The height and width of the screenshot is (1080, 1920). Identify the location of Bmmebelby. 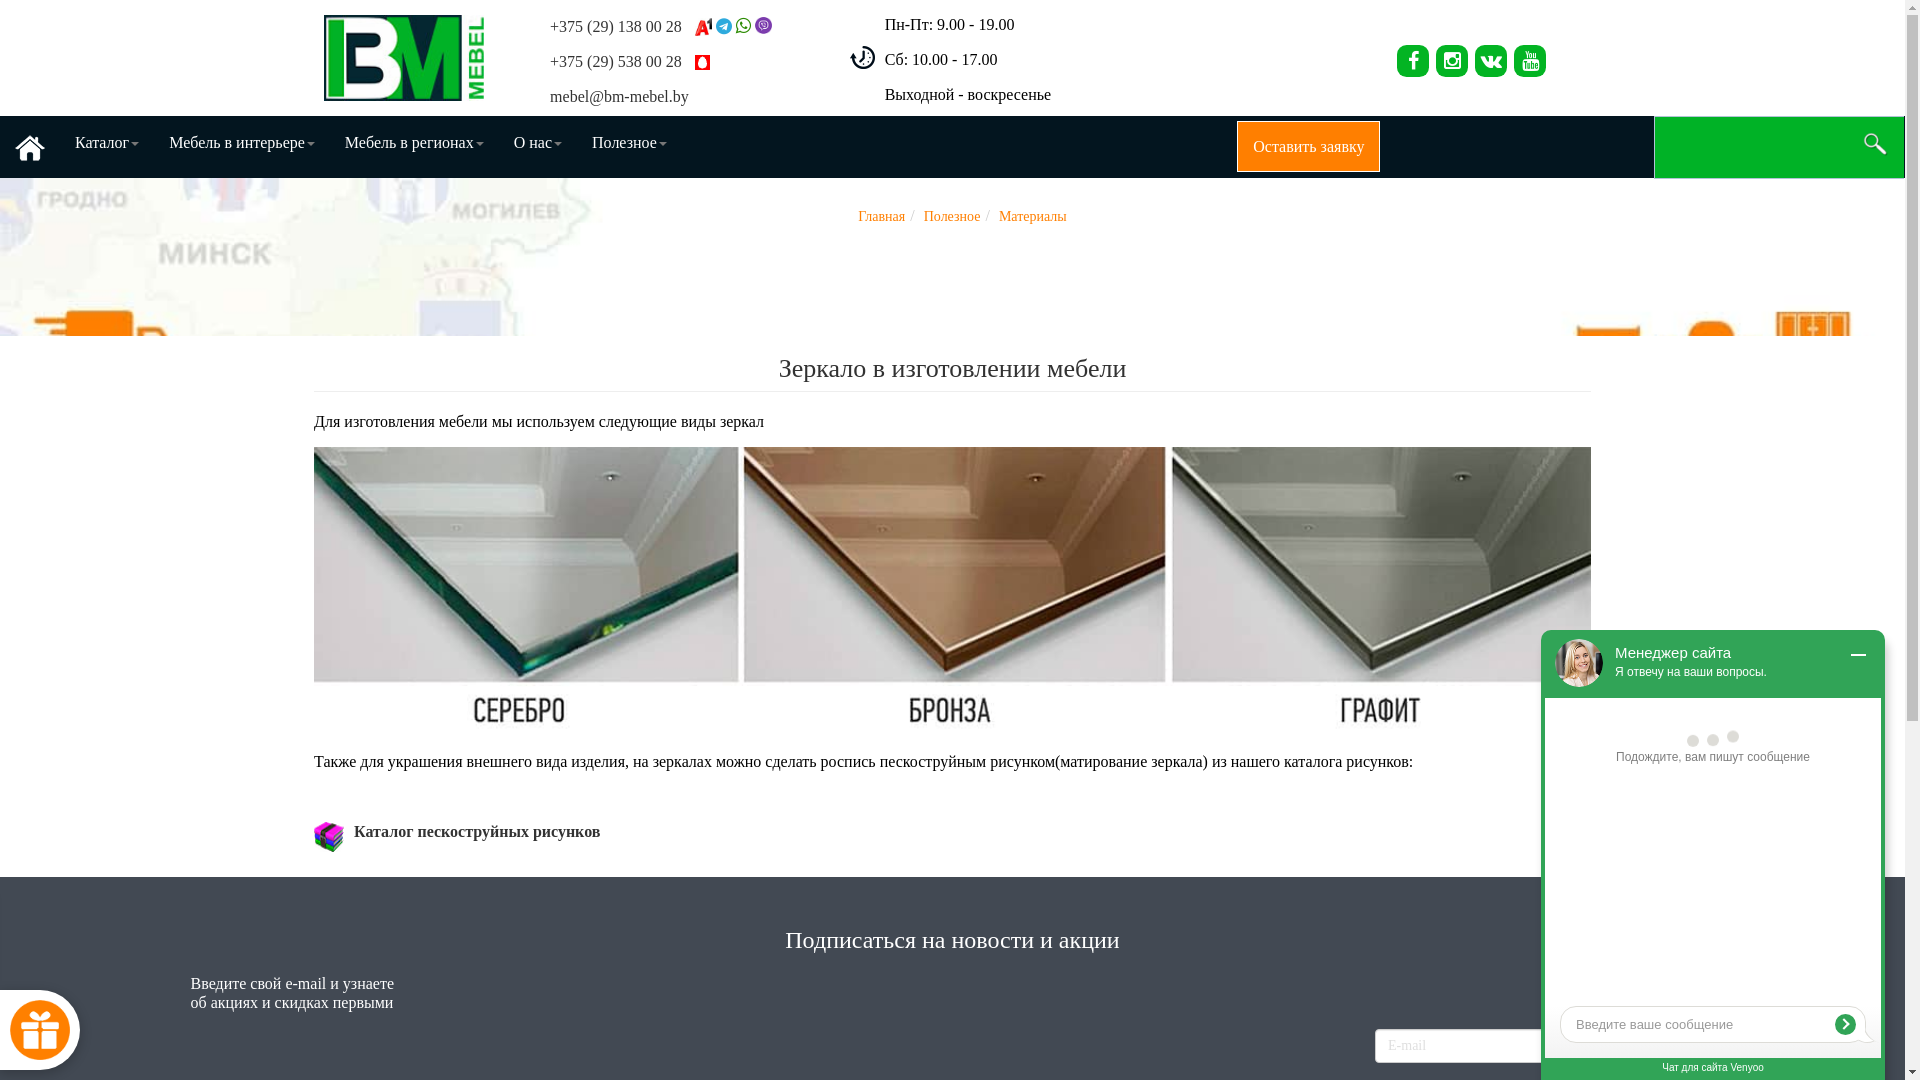
(1491, 61).